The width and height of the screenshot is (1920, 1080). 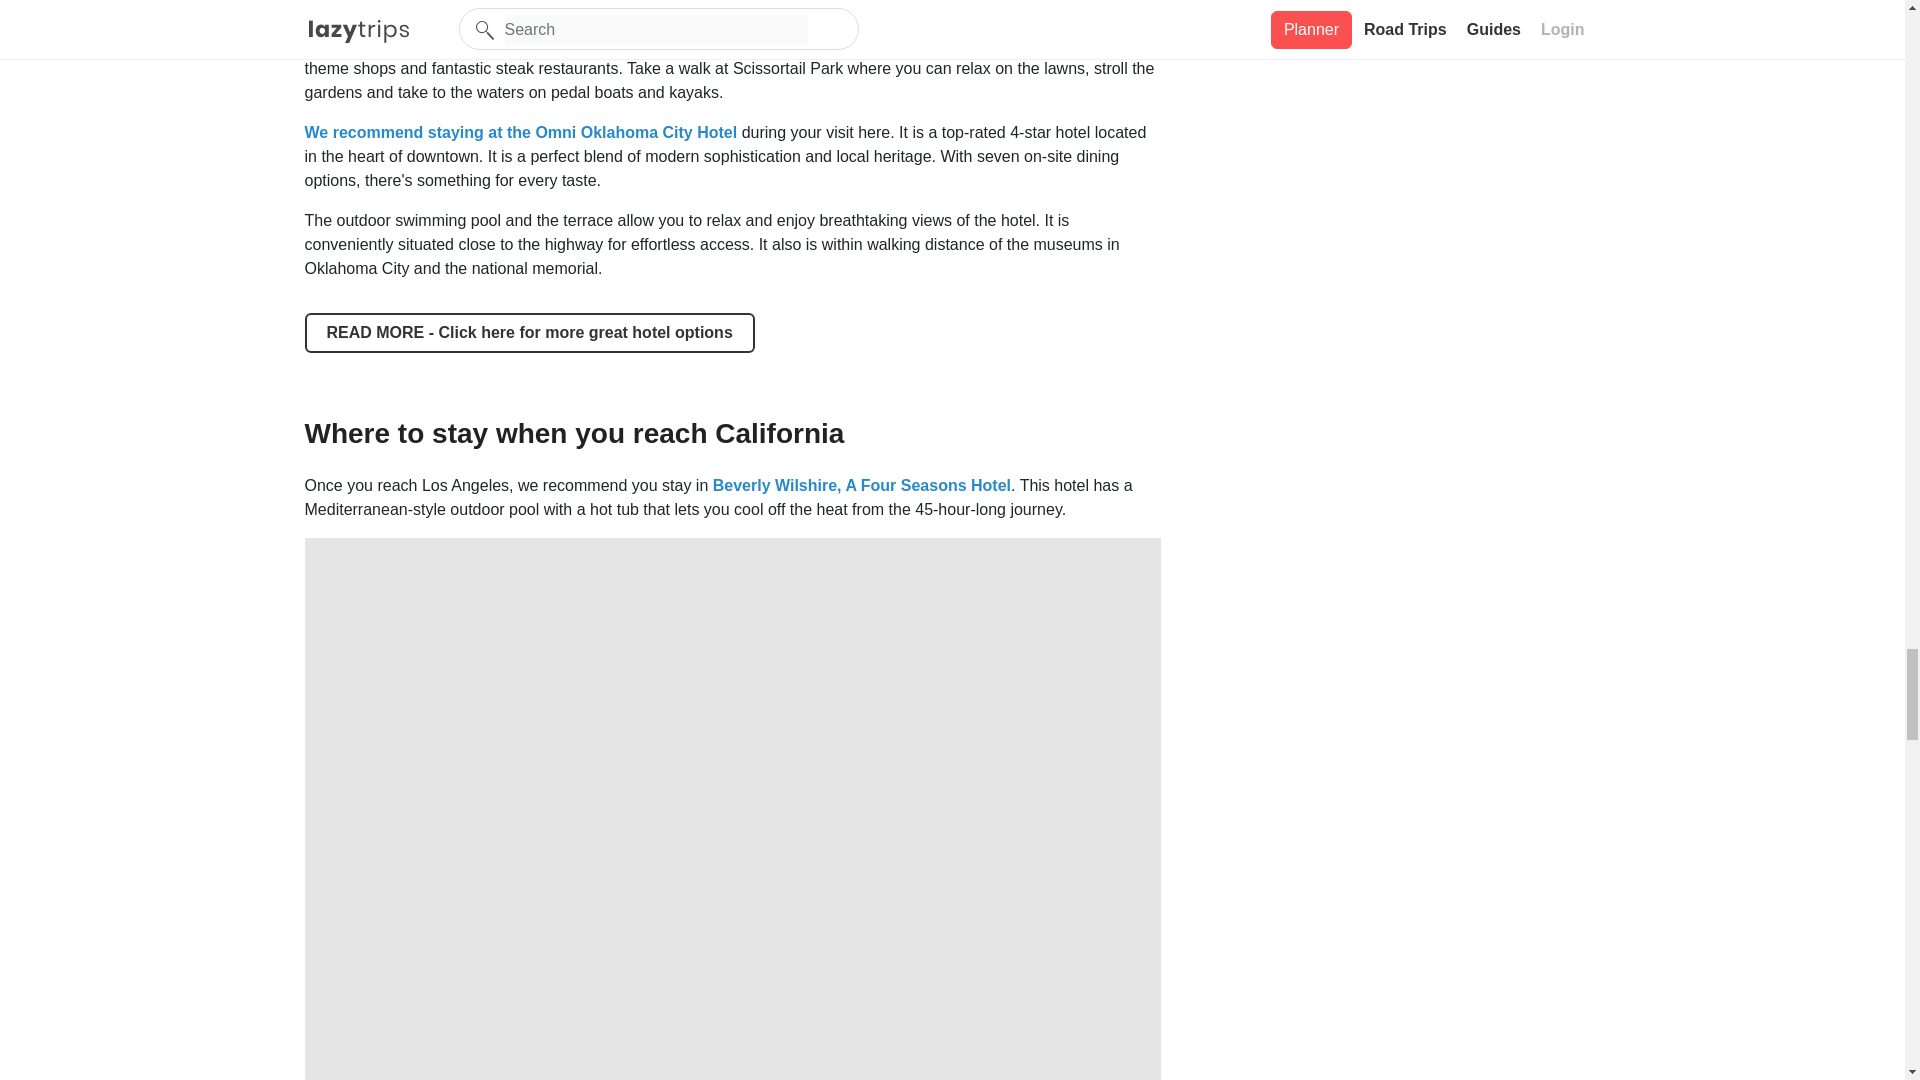 I want to click on READ MORE - Click here for more great hotel options, so click(x=528, y=333).